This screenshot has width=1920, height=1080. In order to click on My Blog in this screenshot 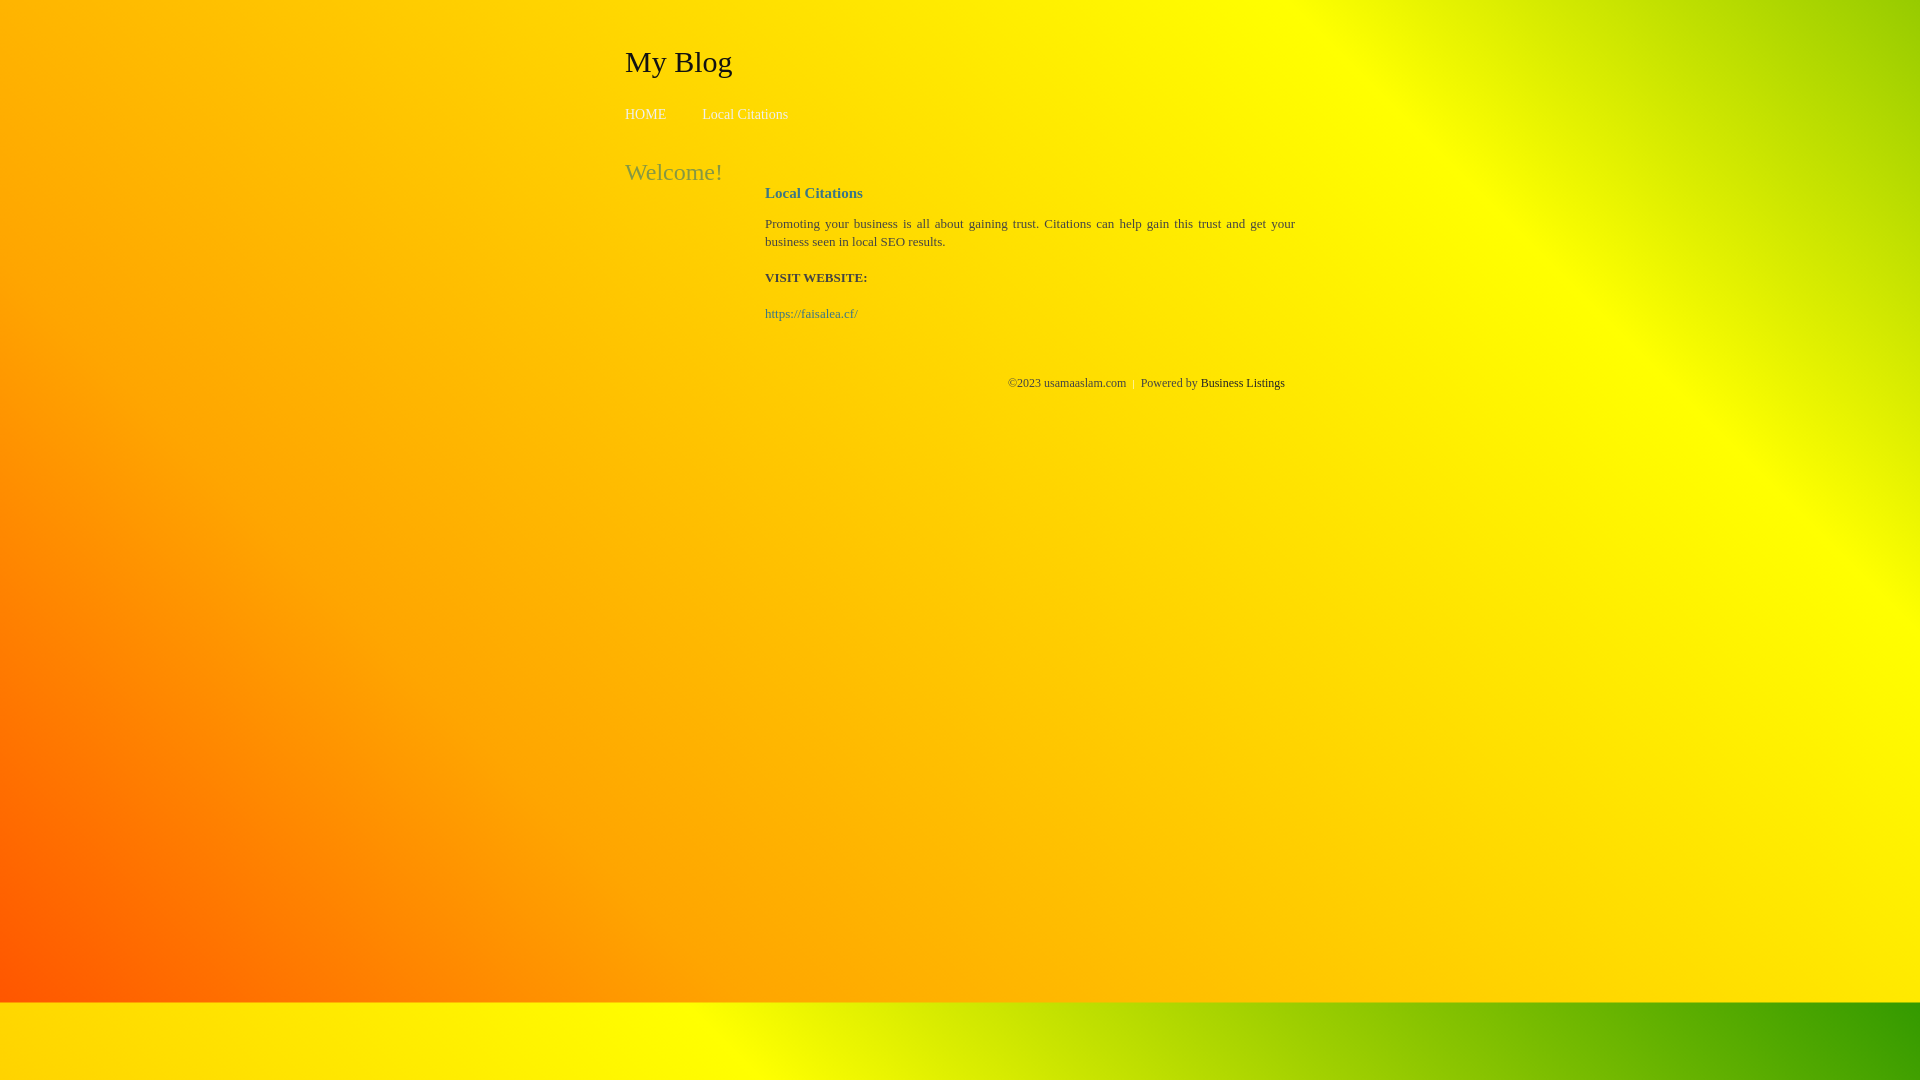, I will do `click(679, 61)`.